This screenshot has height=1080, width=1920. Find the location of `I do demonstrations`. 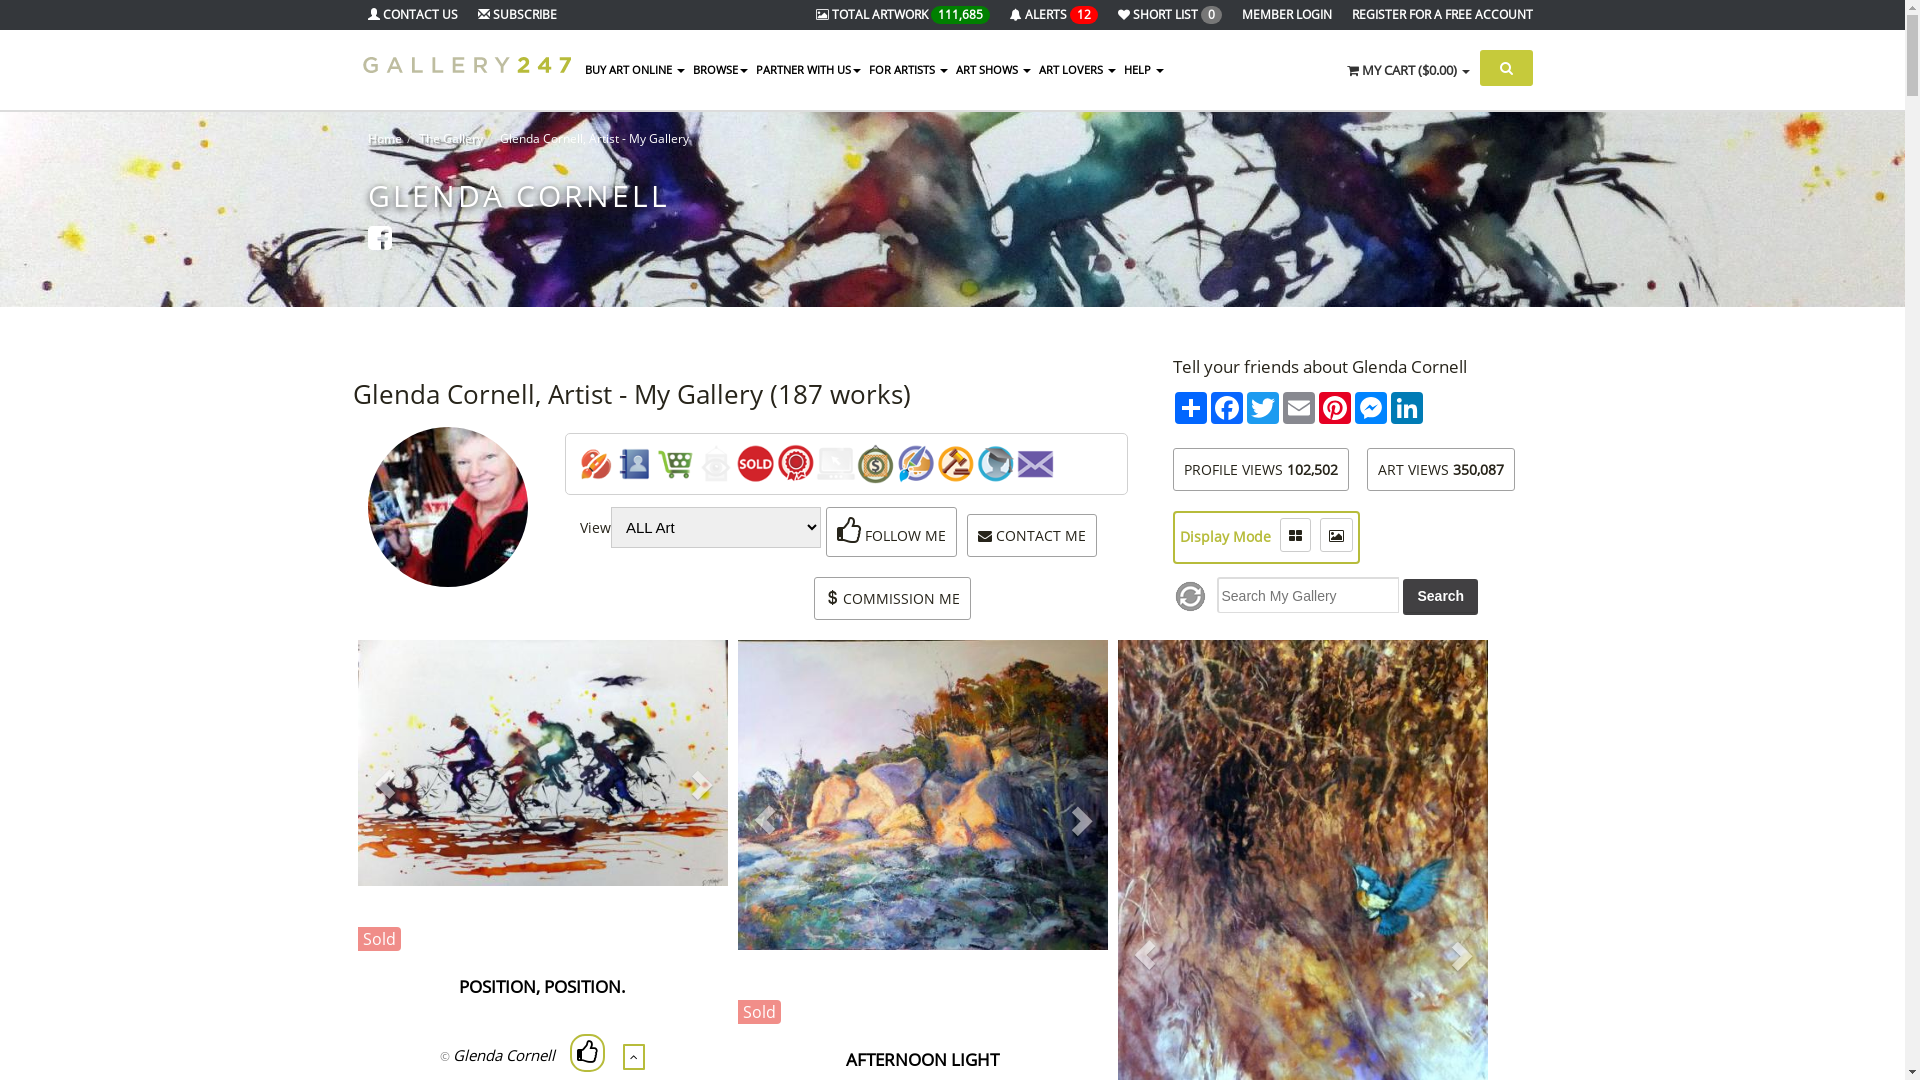

I do demonstrations is located at coordinates (916, 464).